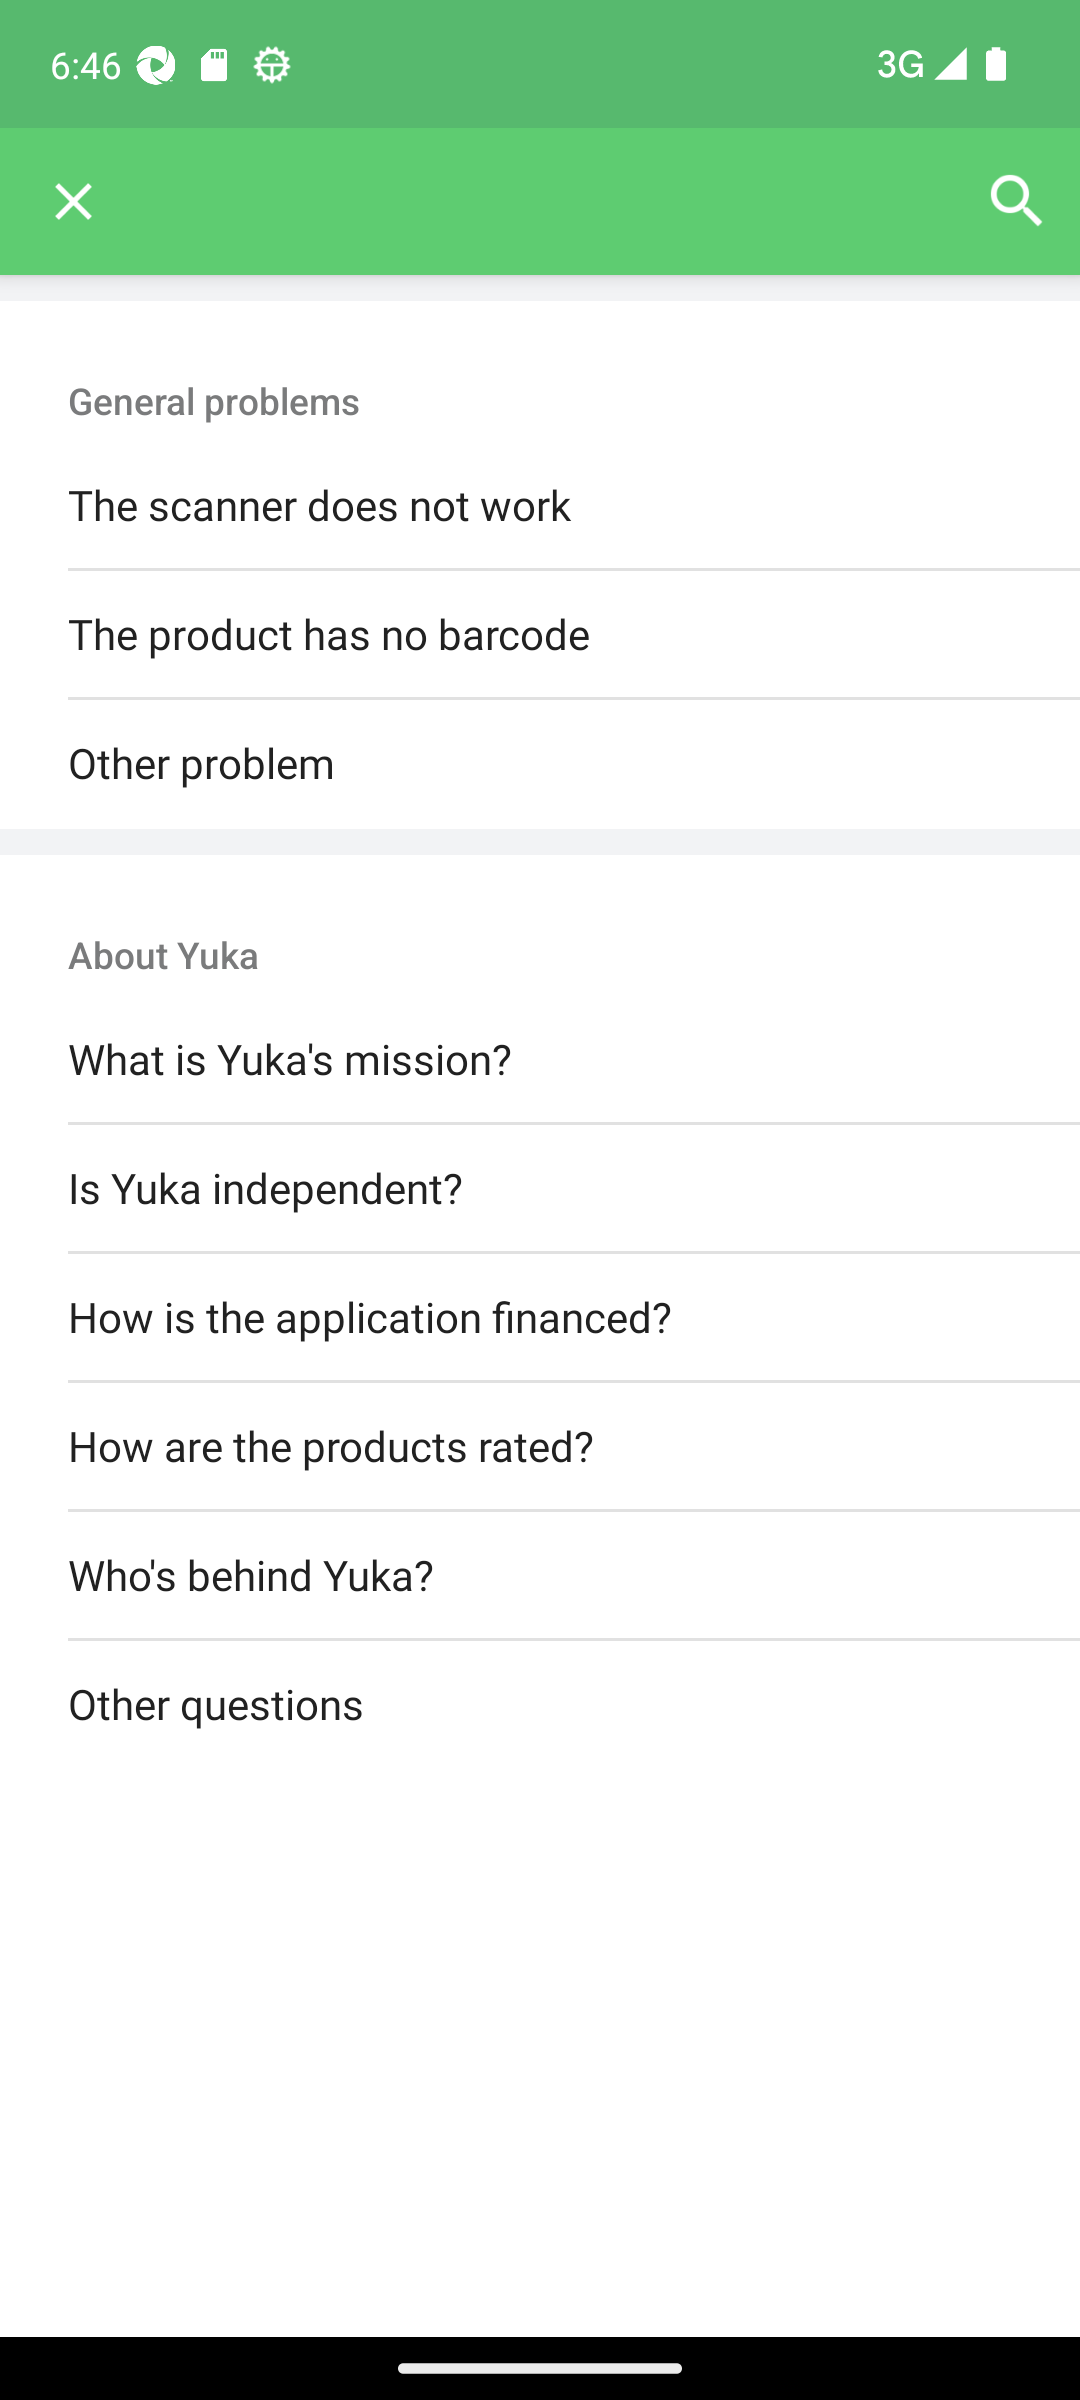 The width and height of the screenshot is (1080, 2400). What do you see at coordinates (540, 1447) in the screenshot?
I see `How are the products rated?` at bounding box center [540, 1447].